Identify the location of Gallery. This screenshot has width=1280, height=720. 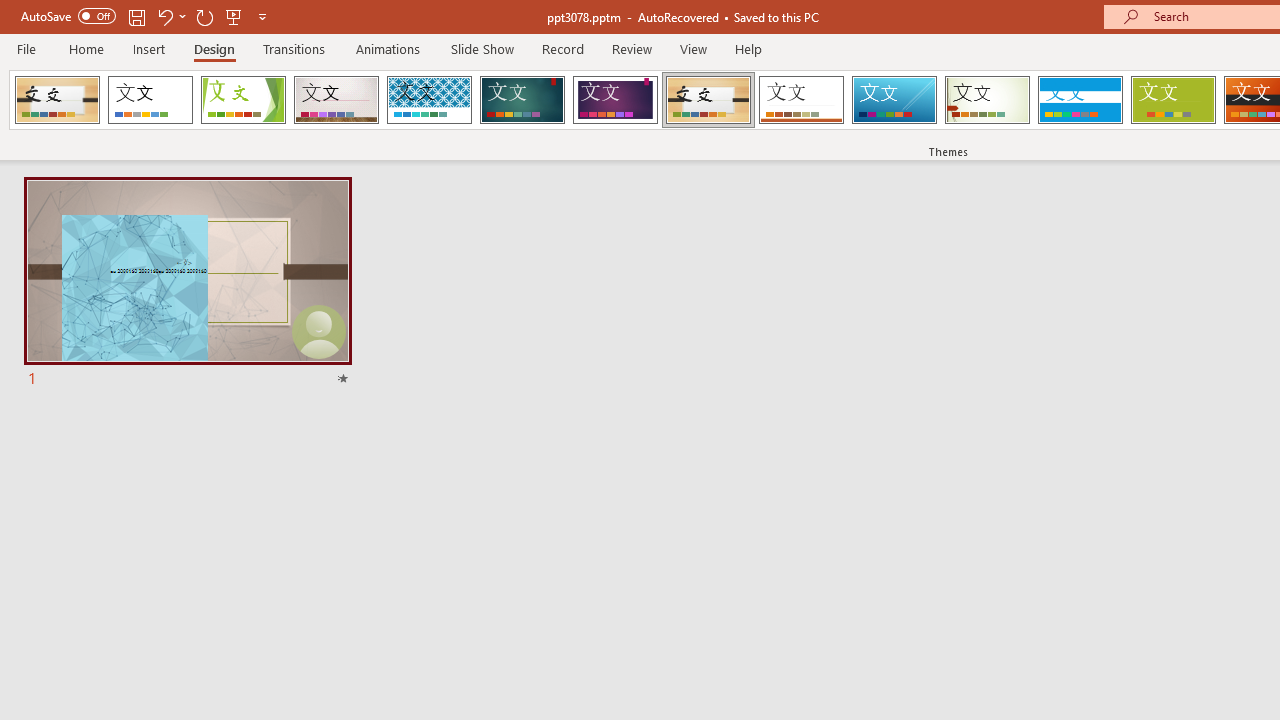
(336, 100).